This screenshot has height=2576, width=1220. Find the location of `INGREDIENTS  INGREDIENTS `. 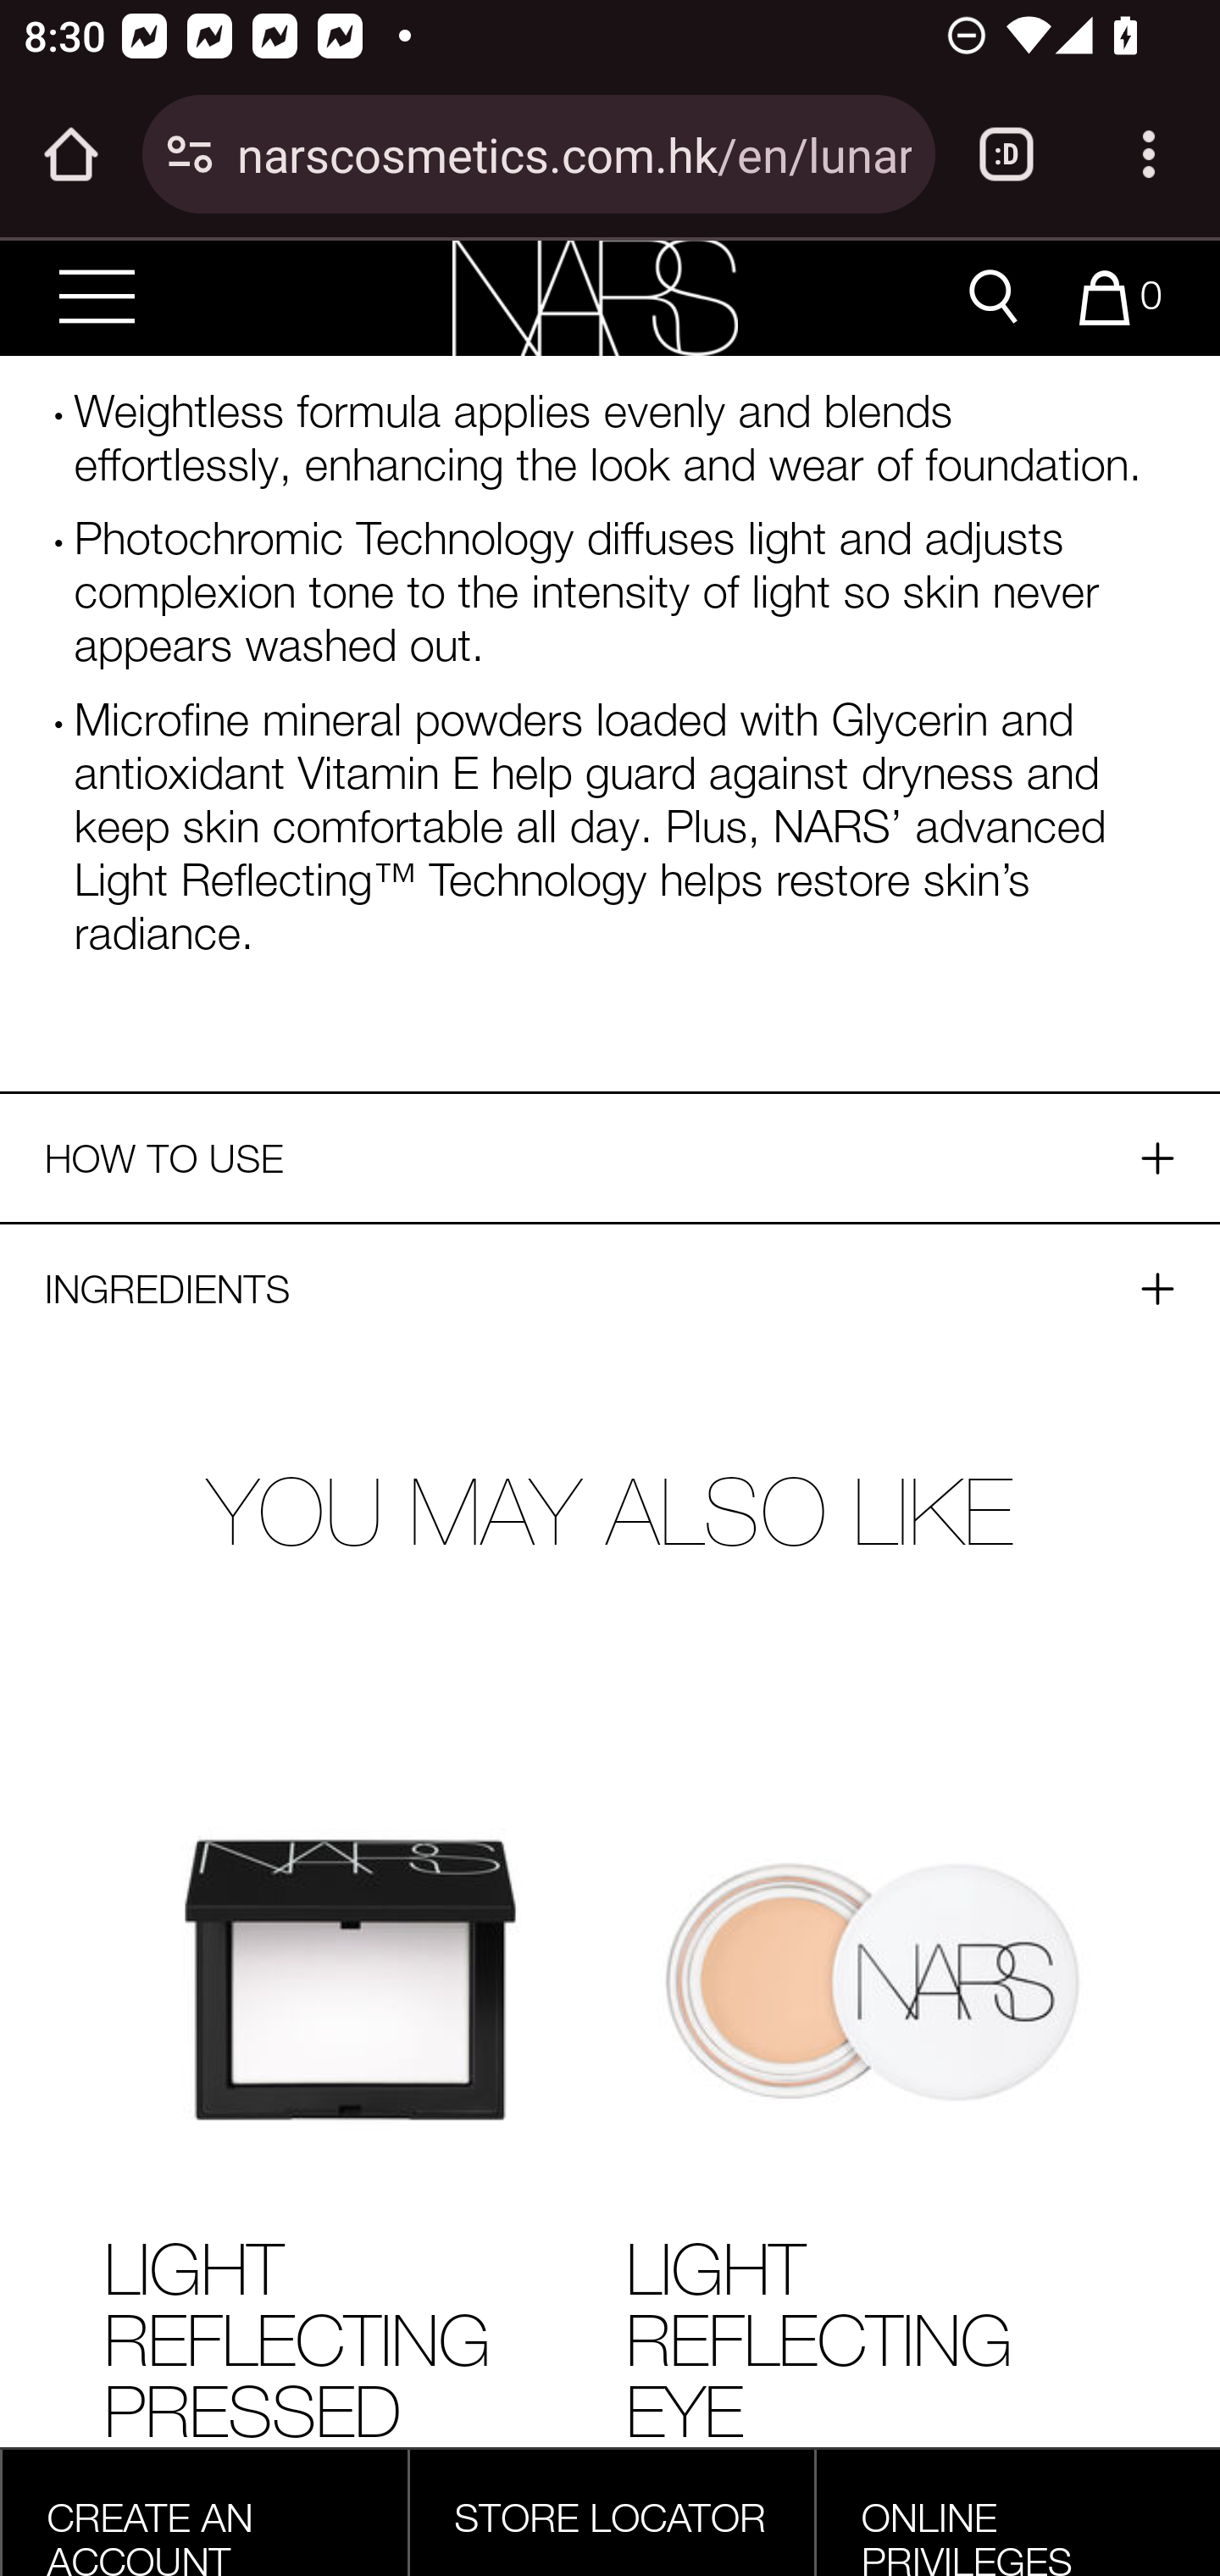

INGREDIENTS  INGREDIENTS  is located at coordinates (610, 1288).